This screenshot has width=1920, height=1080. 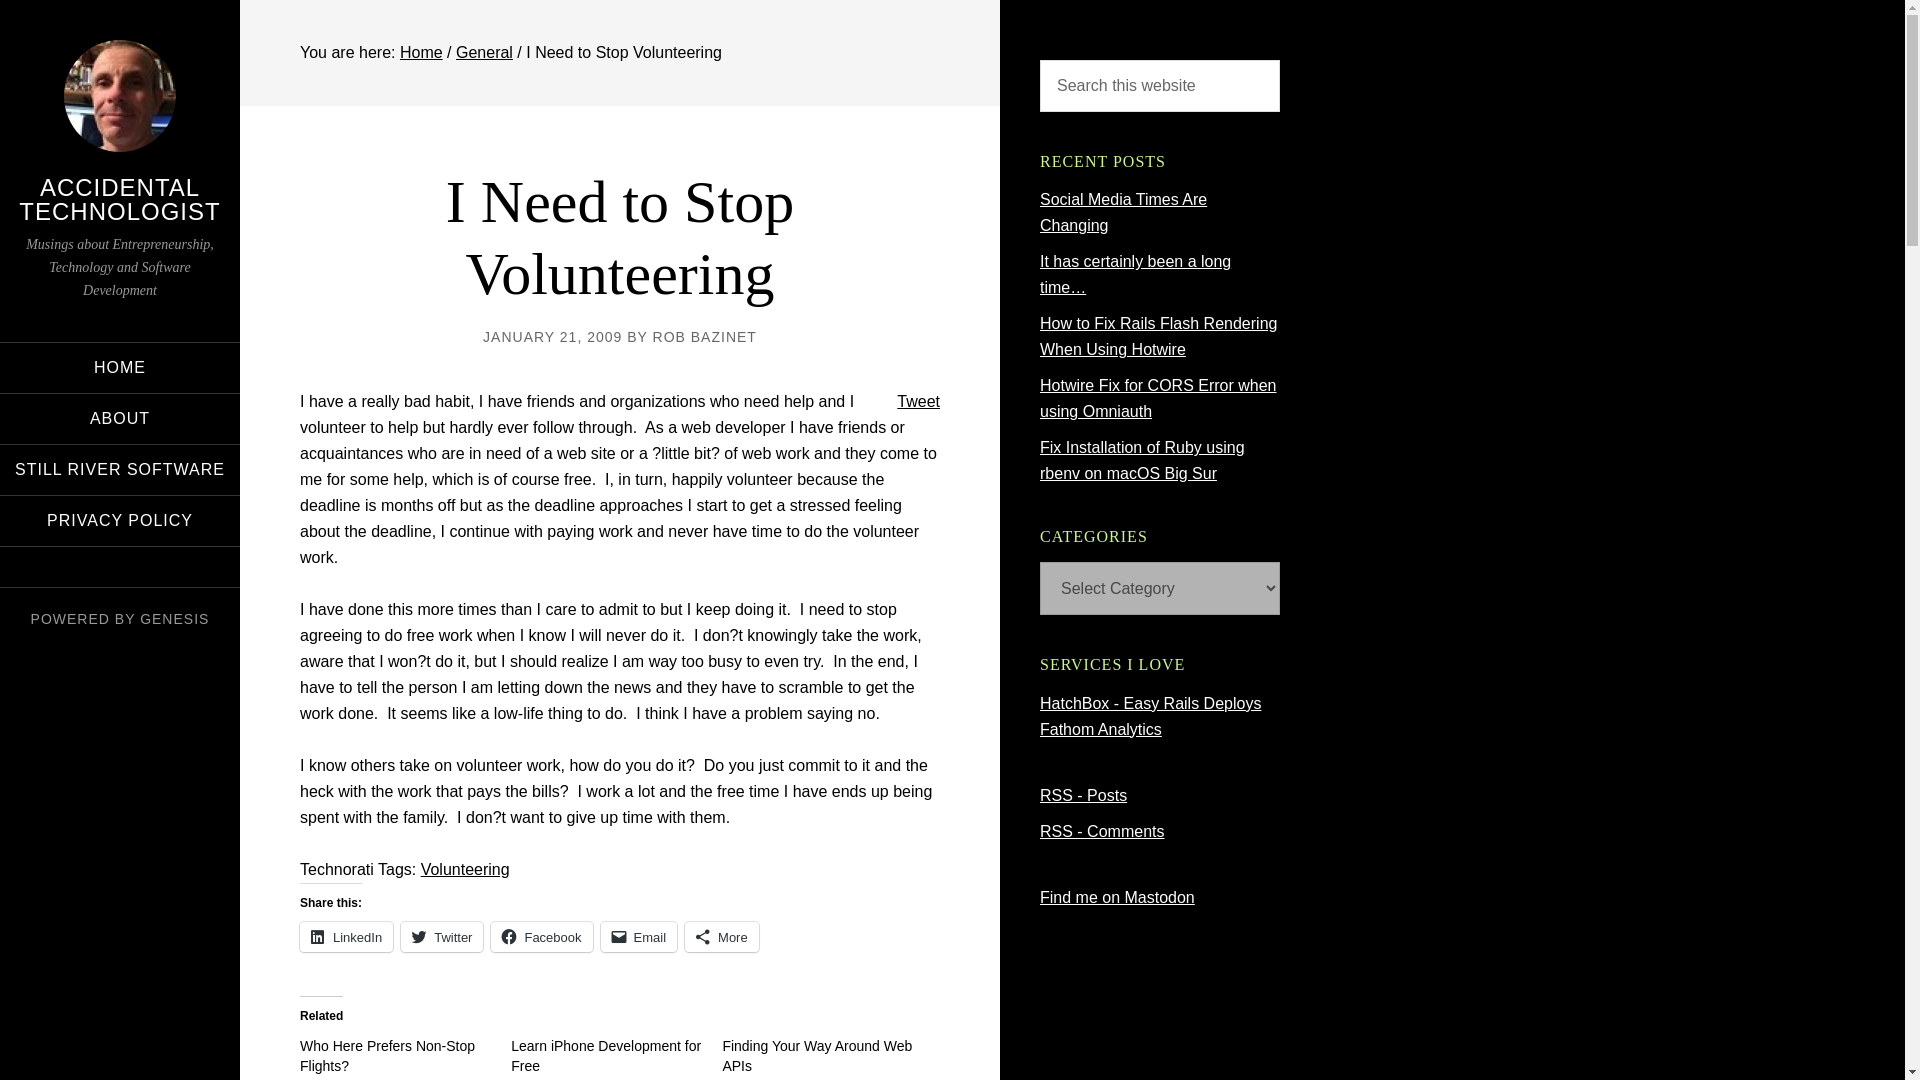 What do you see at coordinates (442, 936) in the screenshot?
I see `Twitter` at bounding box center [442, 936].